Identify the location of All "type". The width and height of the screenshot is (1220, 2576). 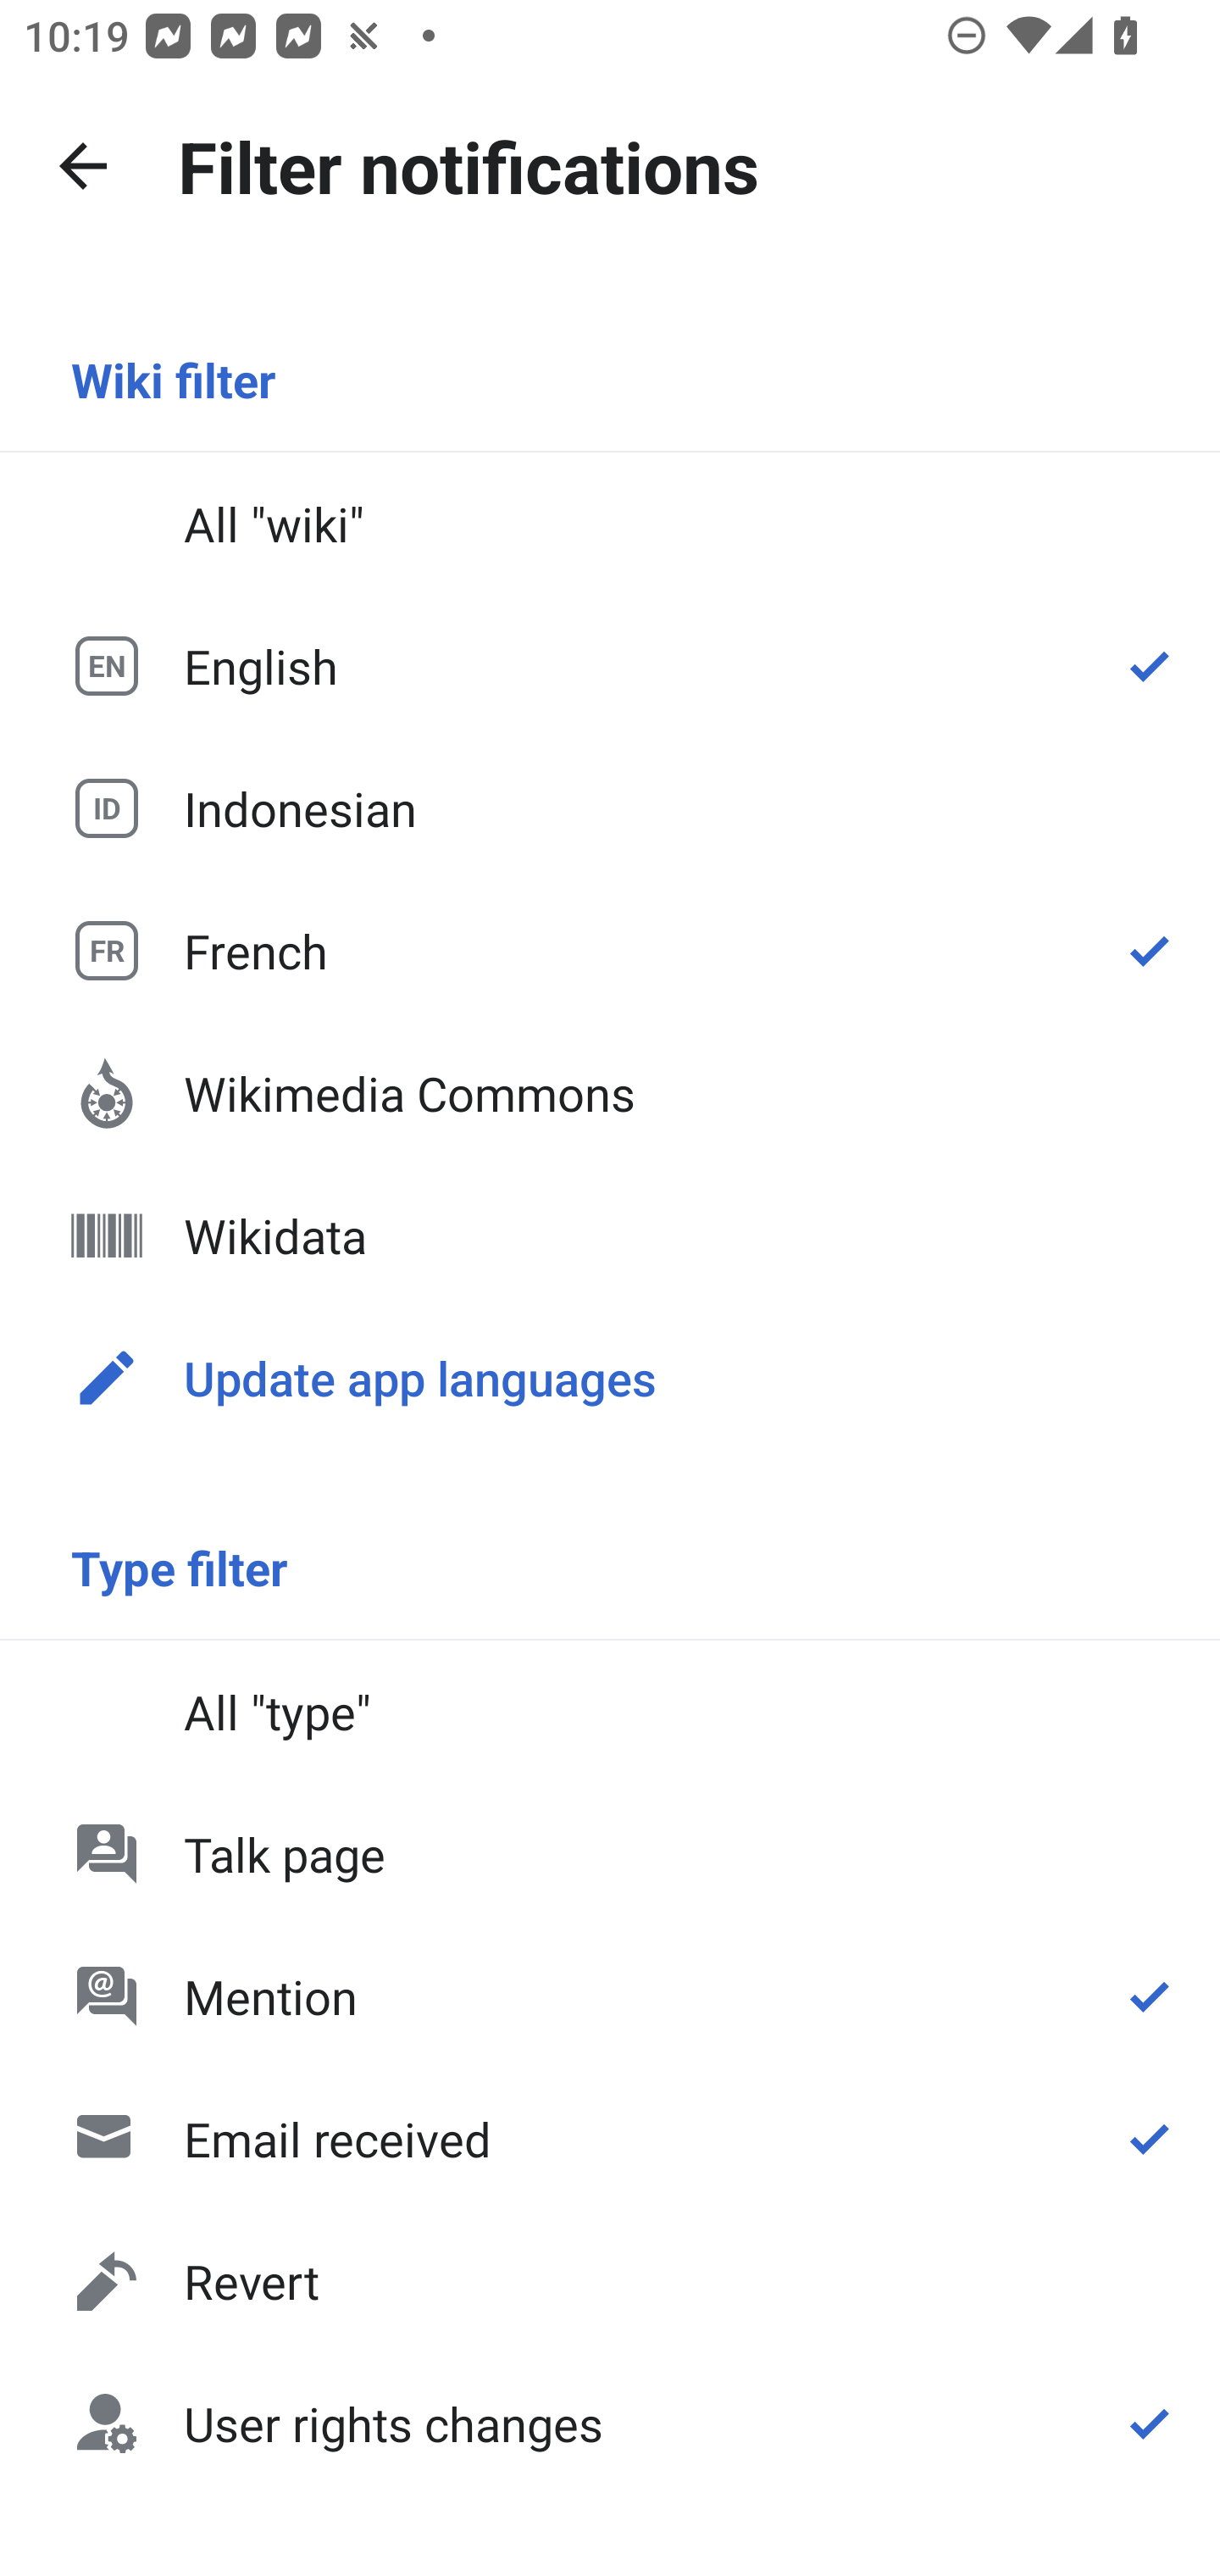
(610, 1712).